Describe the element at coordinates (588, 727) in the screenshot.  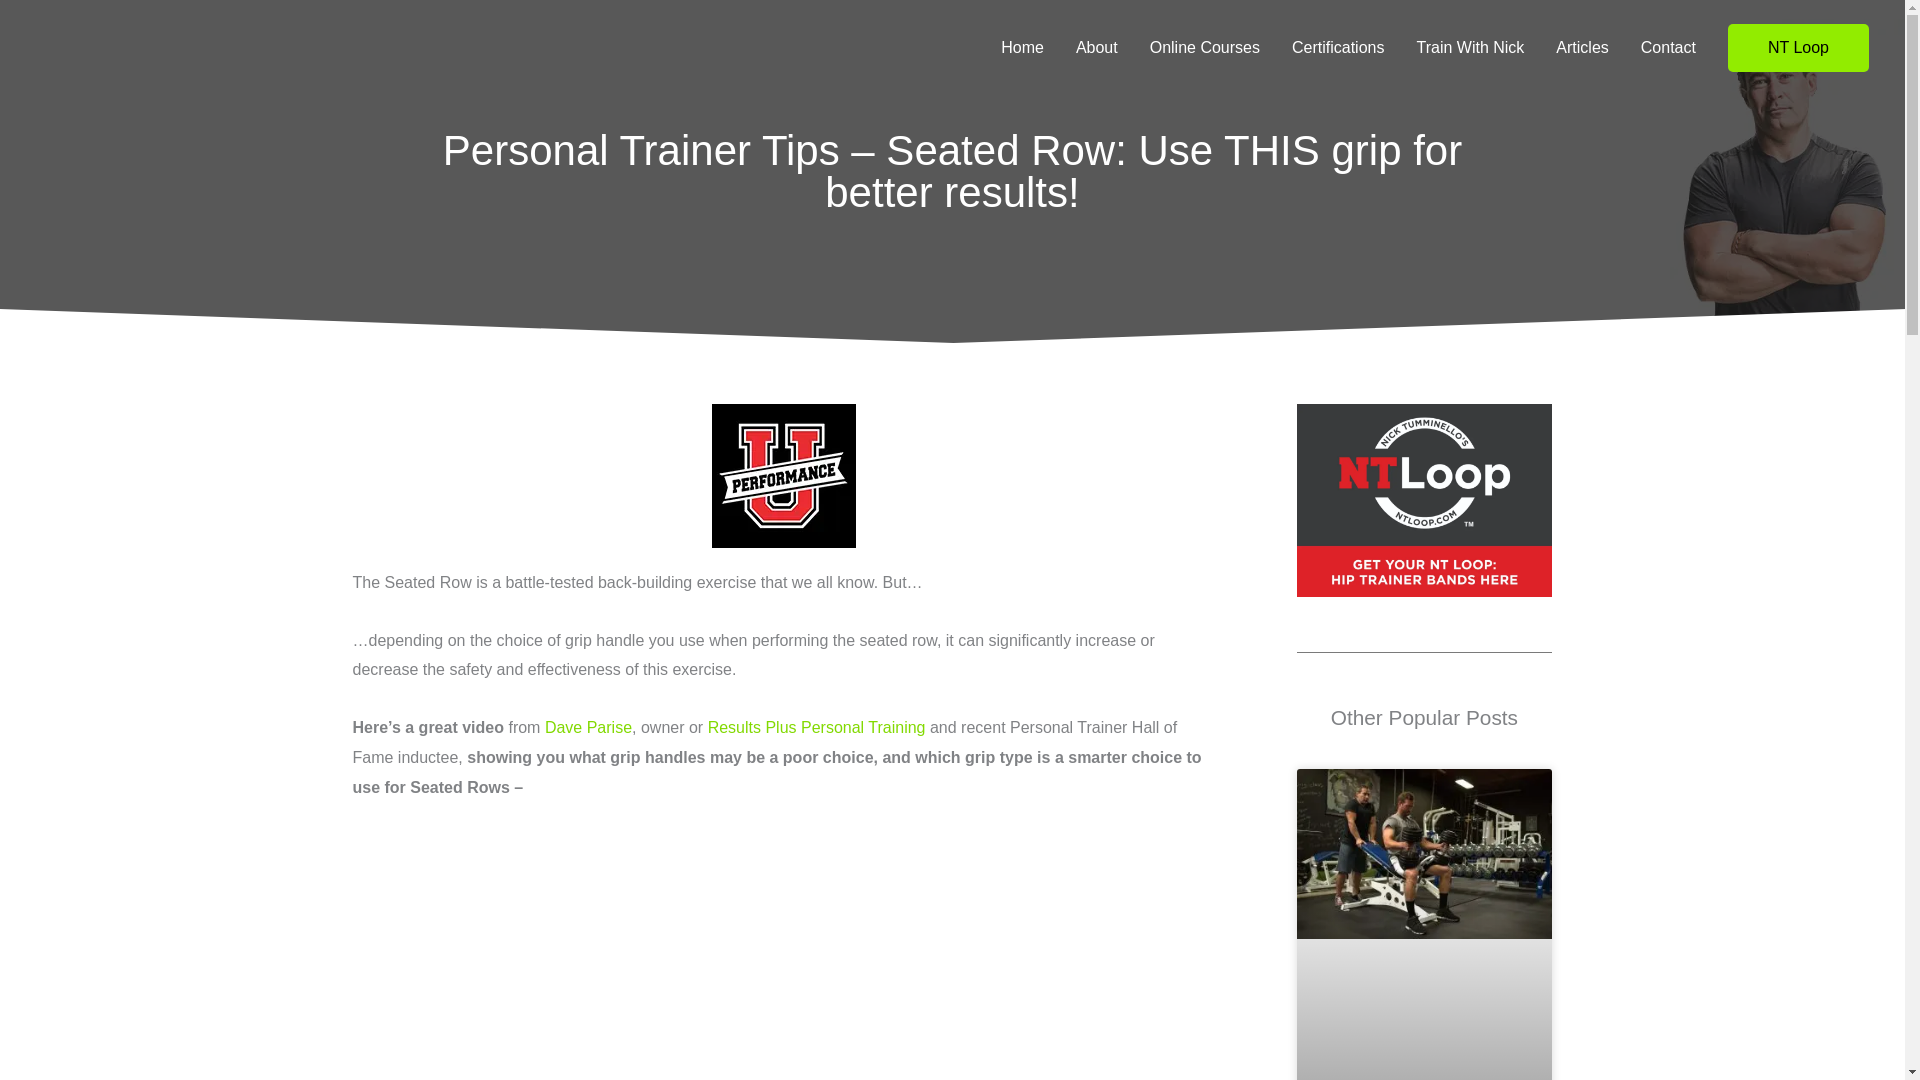
I see `Dave Parise` at that location.